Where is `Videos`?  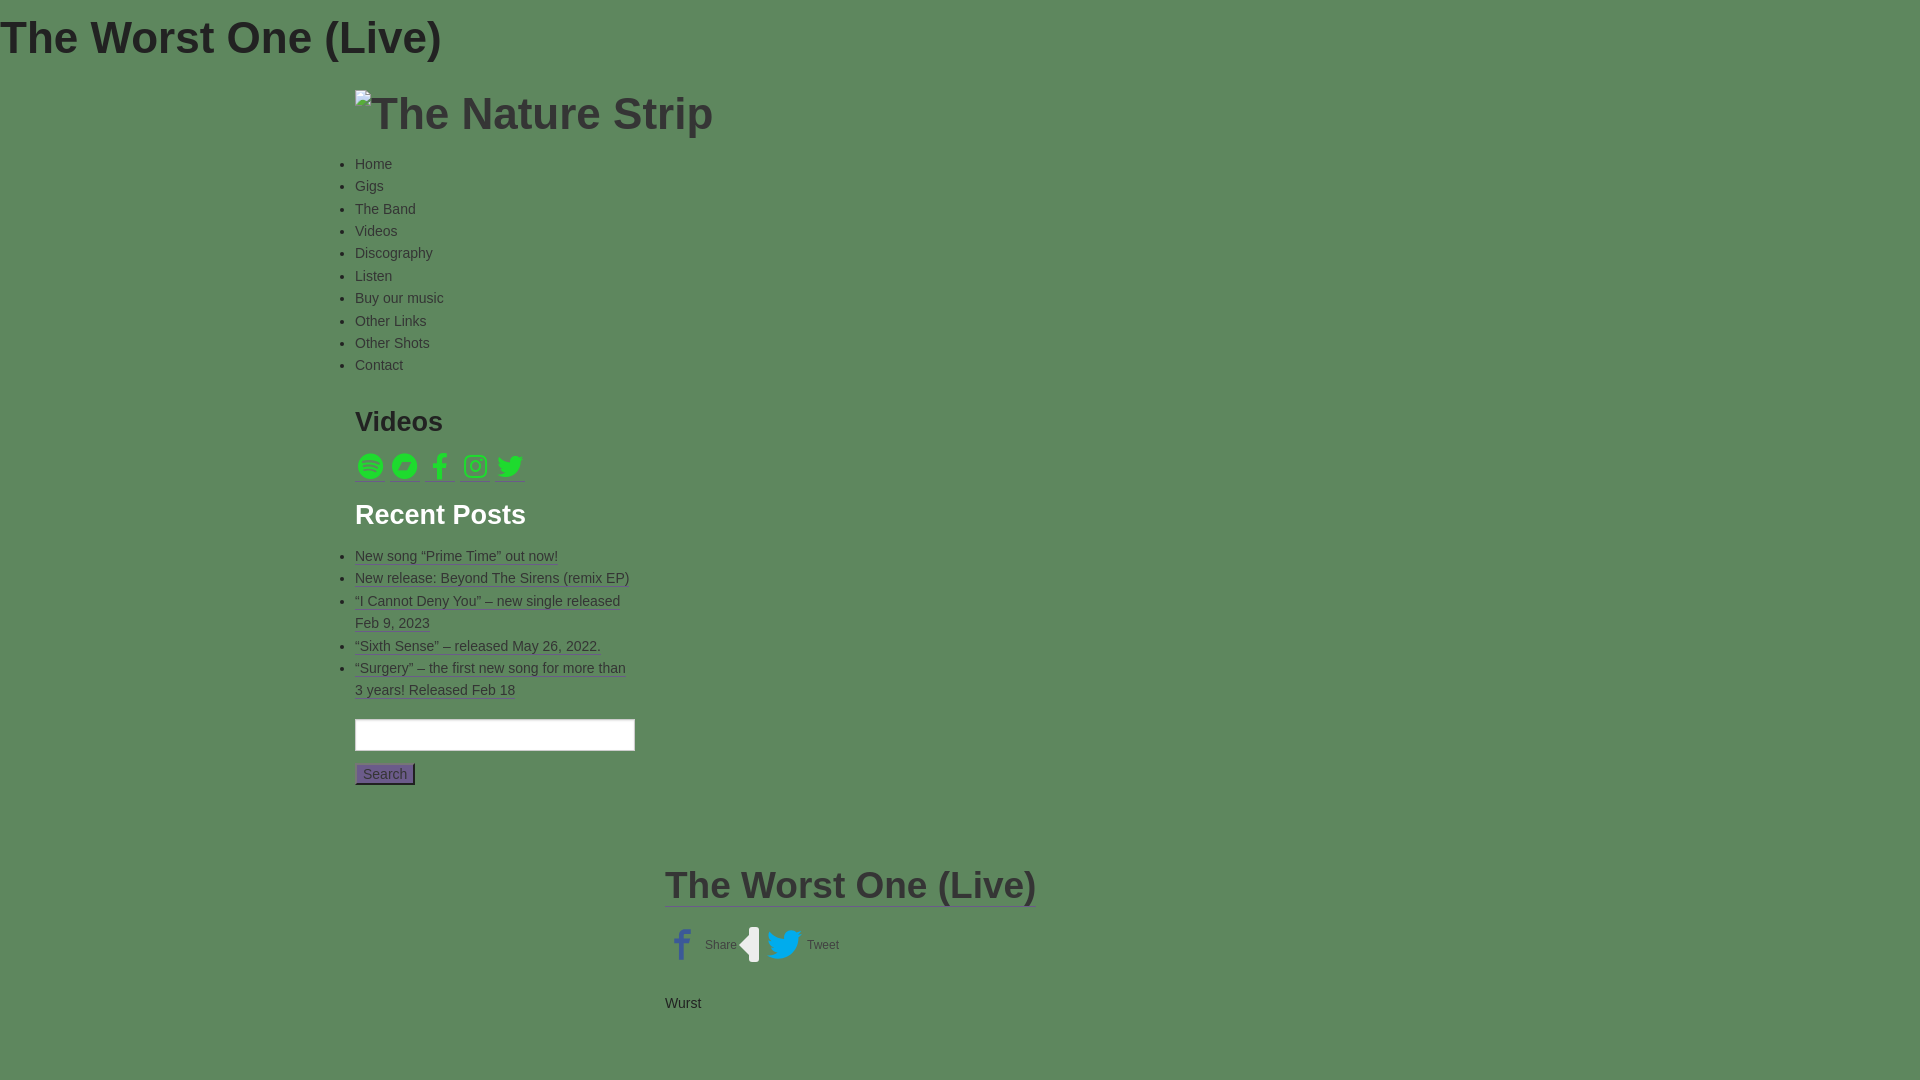
Videos is located at coordinates (376, 231).